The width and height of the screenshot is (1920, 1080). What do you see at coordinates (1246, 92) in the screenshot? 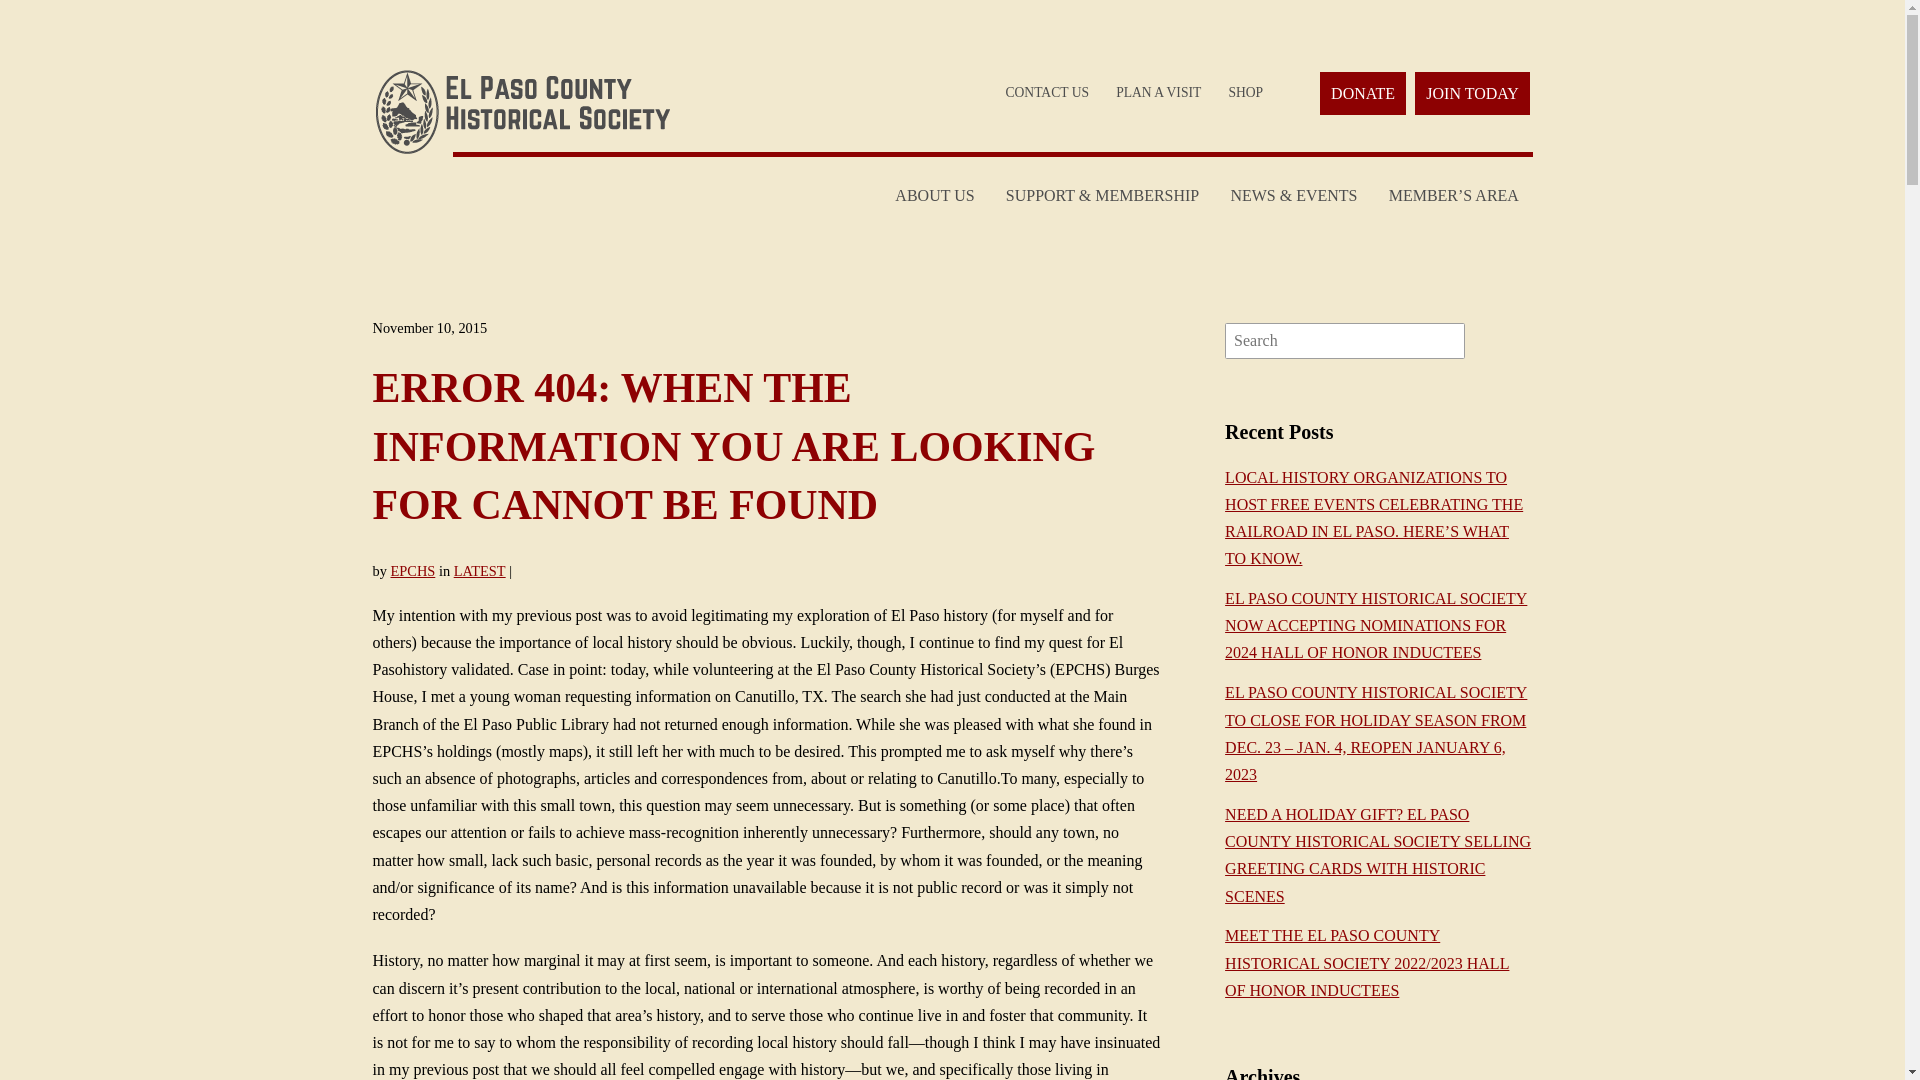
I see `SHOP` at bounding box center [1246, 92].